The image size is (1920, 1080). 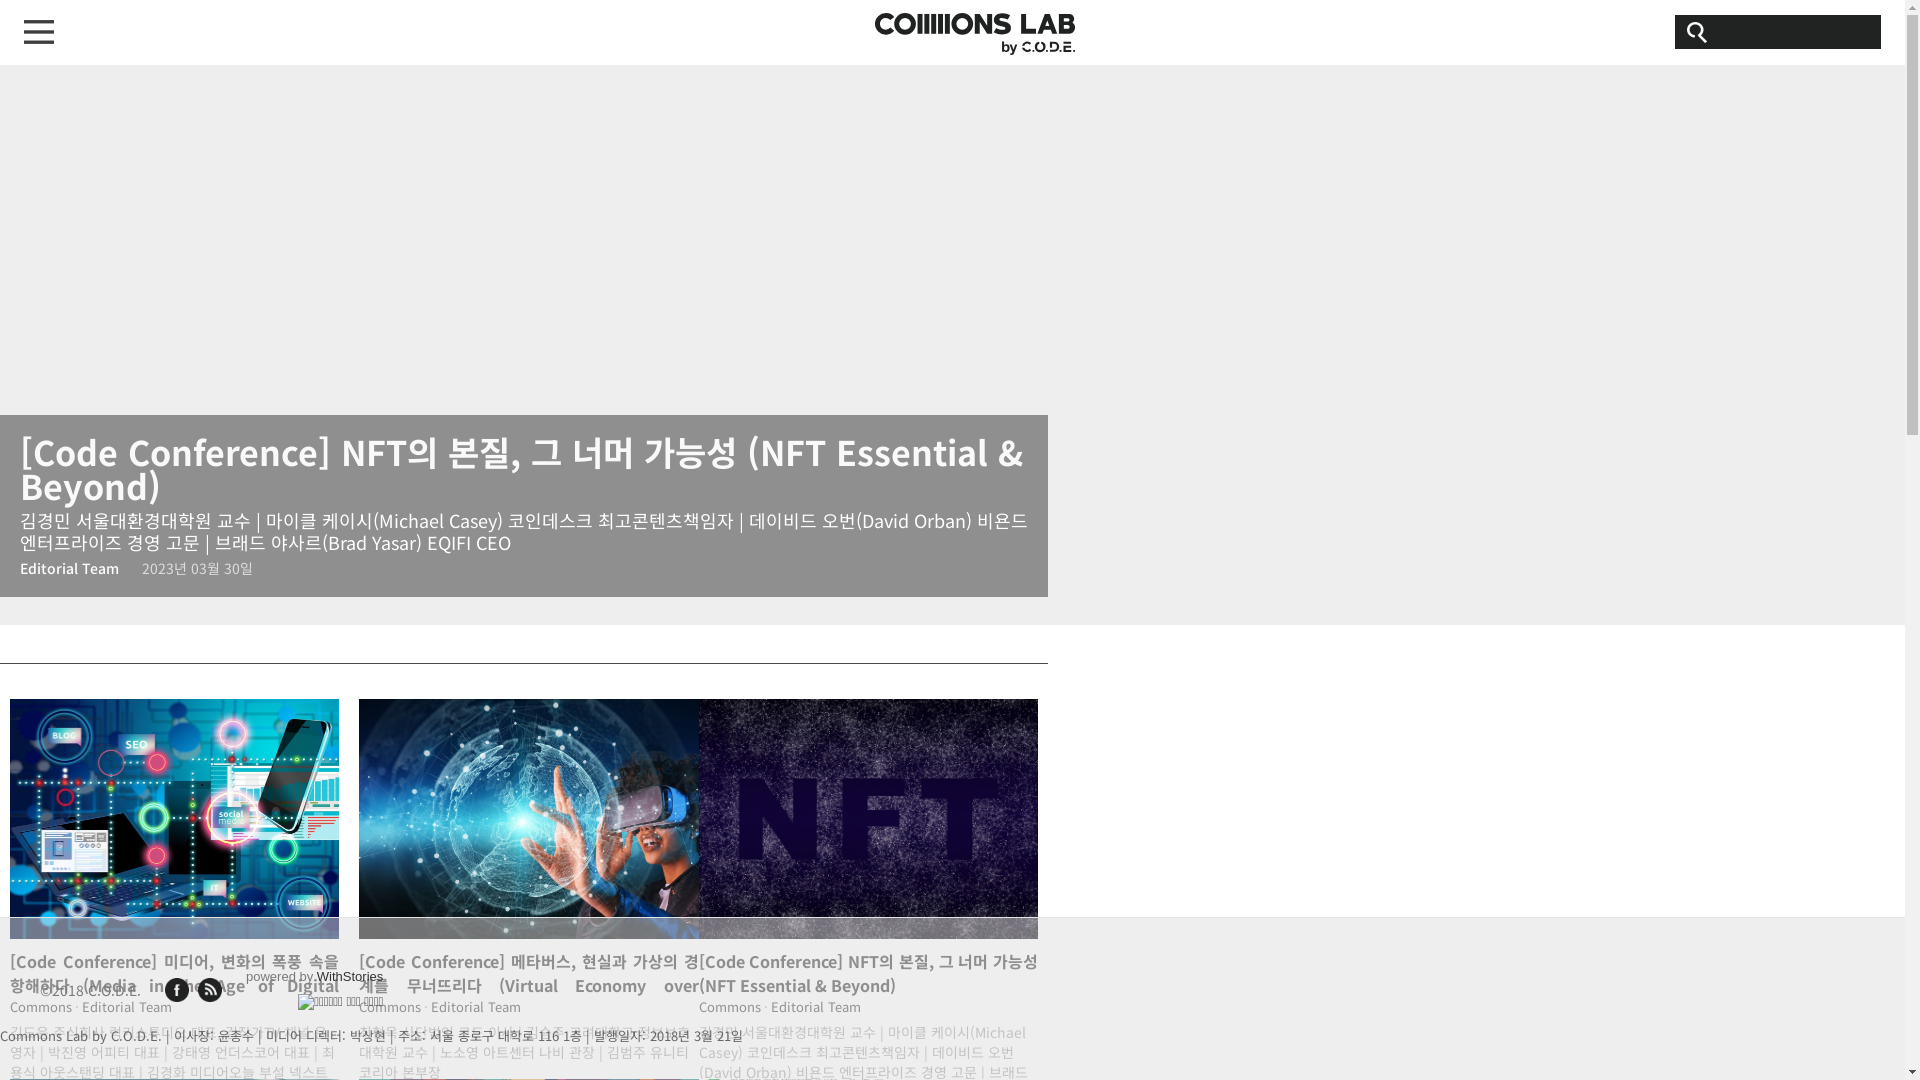 What do you see at coordinates (210, 990) in the screenshot?
I see `rss` at bounding box center [210, 990].